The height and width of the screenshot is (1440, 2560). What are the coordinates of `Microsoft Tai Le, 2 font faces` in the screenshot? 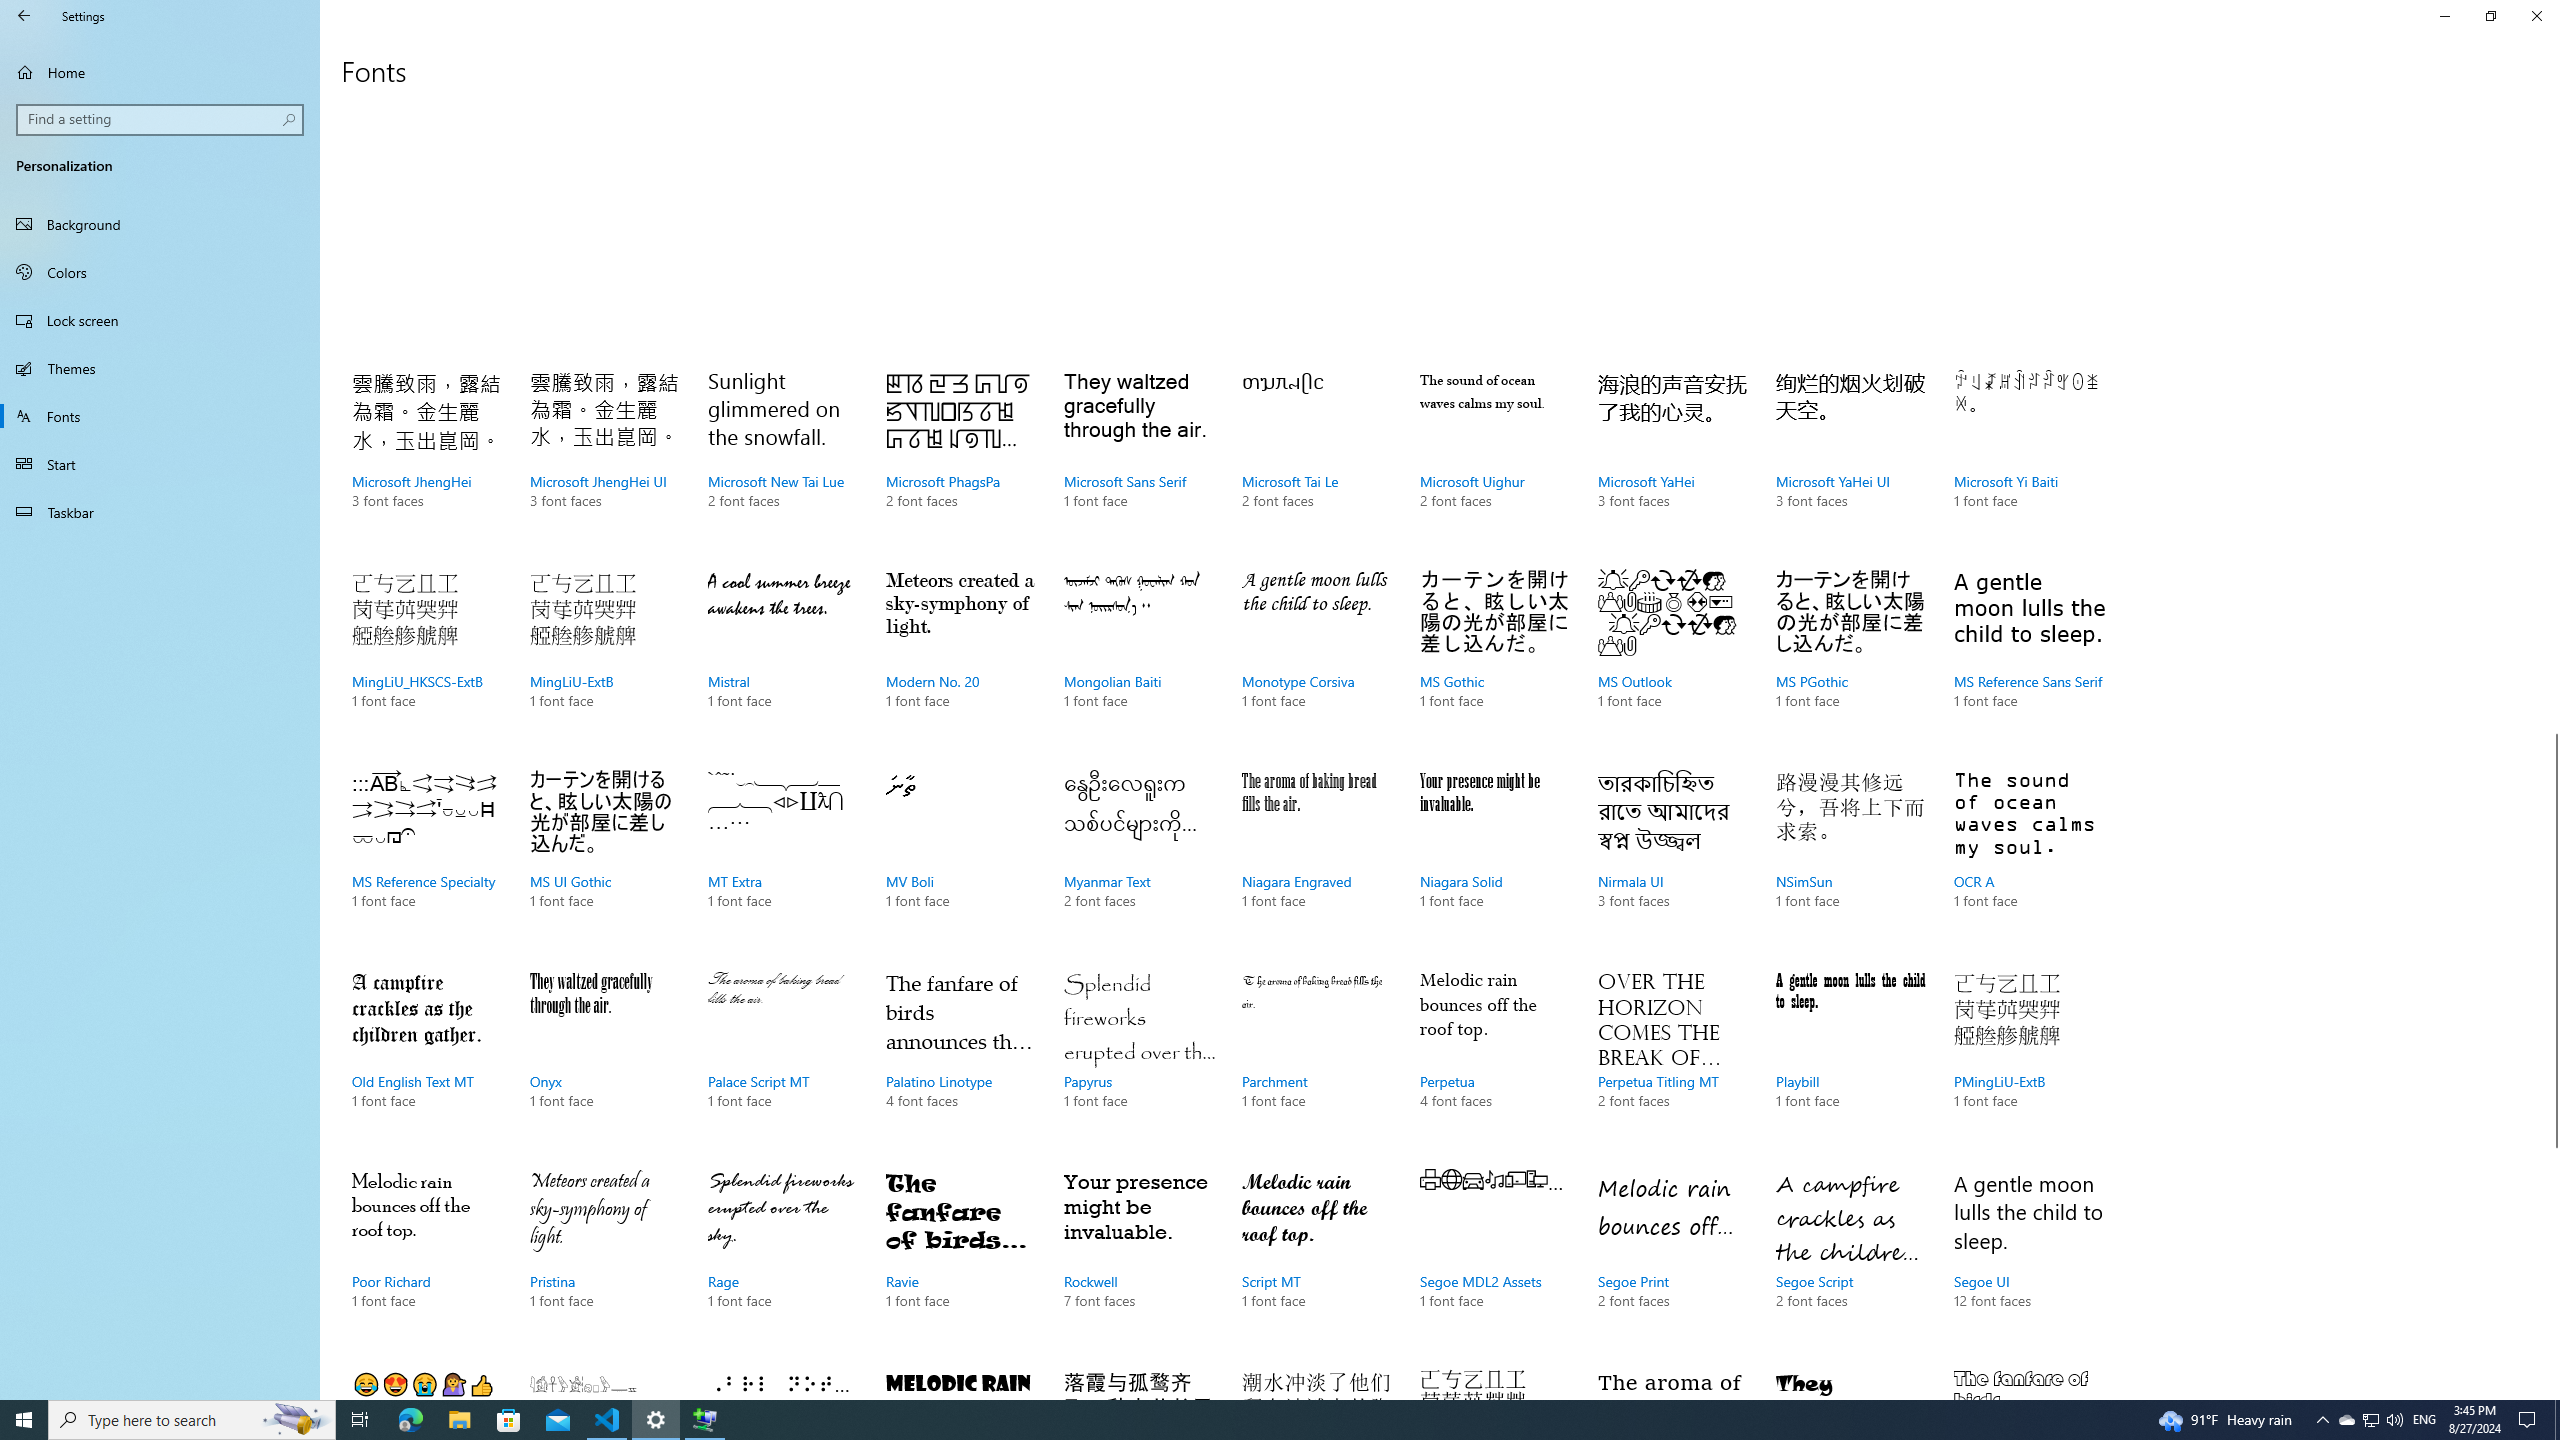 It's located at (1317, 460).